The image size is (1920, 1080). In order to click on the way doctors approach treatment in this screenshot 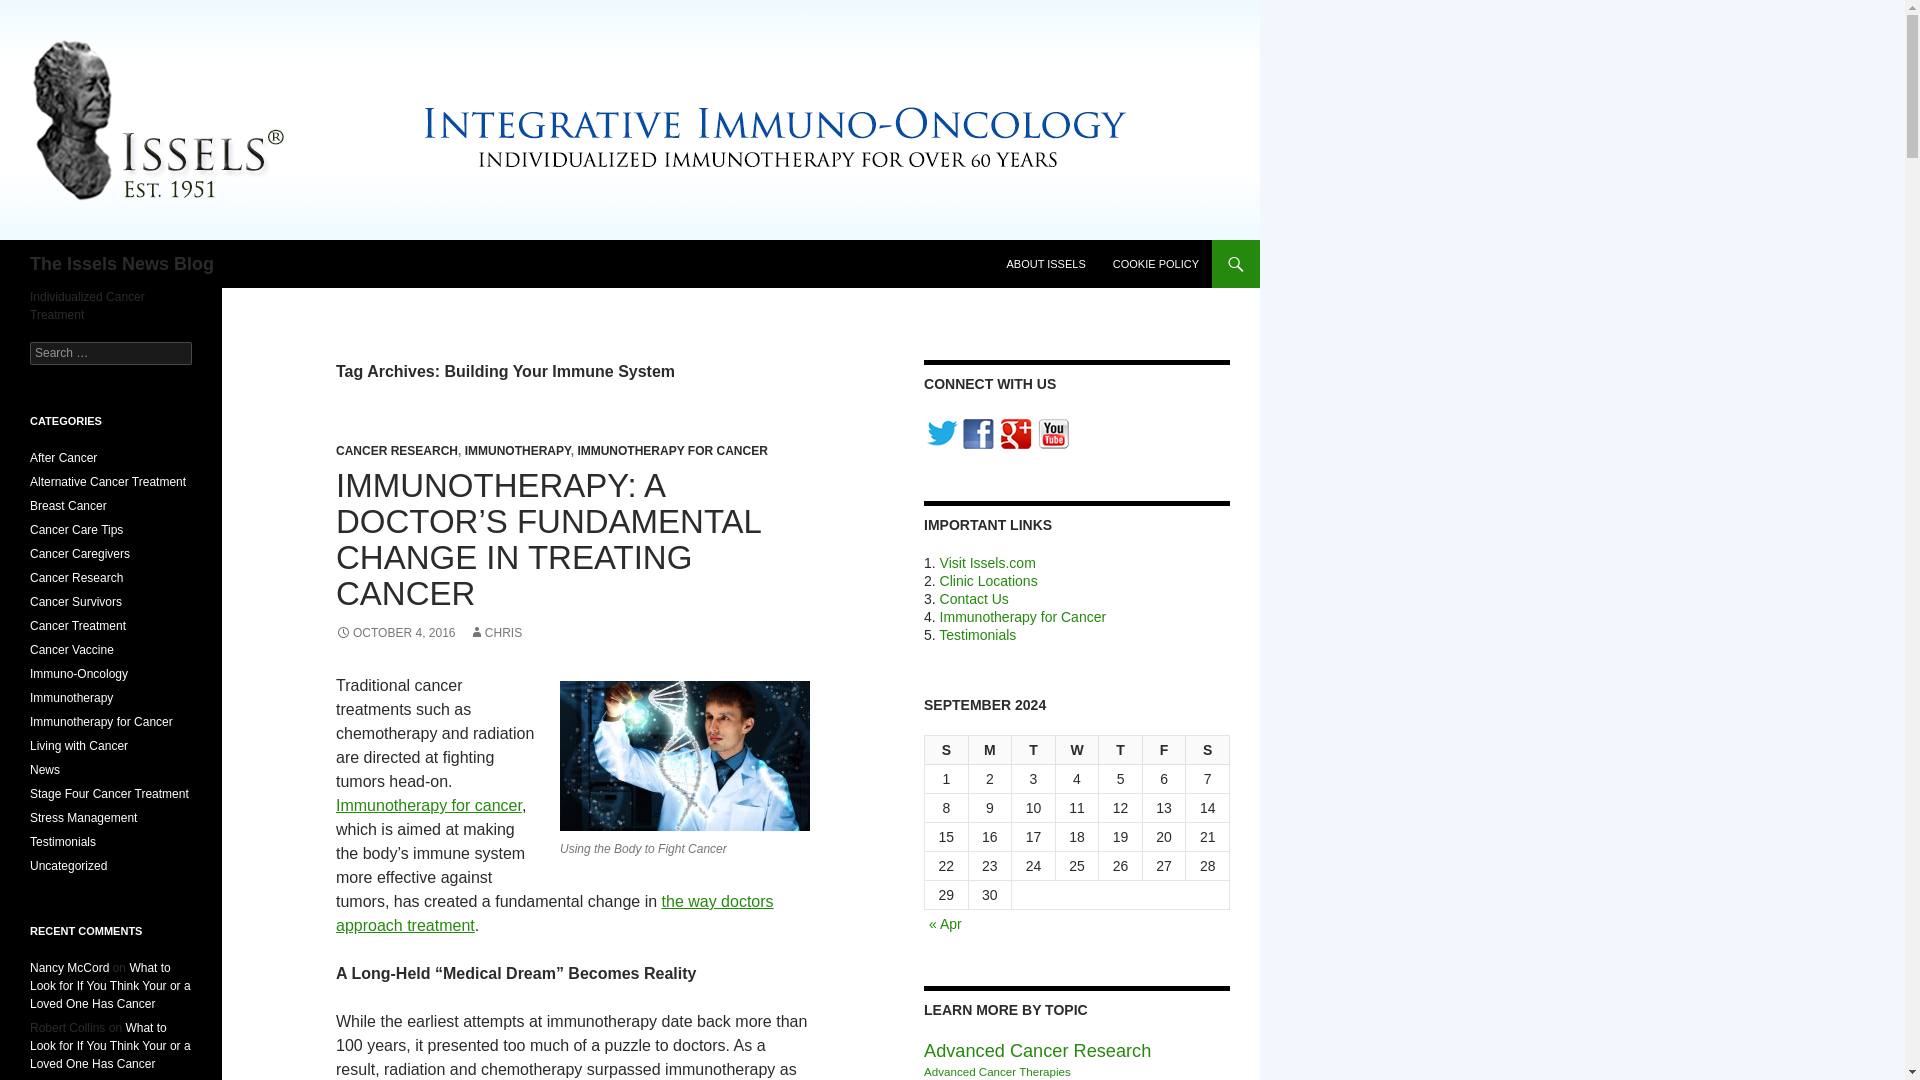, I will do `click(554, 914)`.